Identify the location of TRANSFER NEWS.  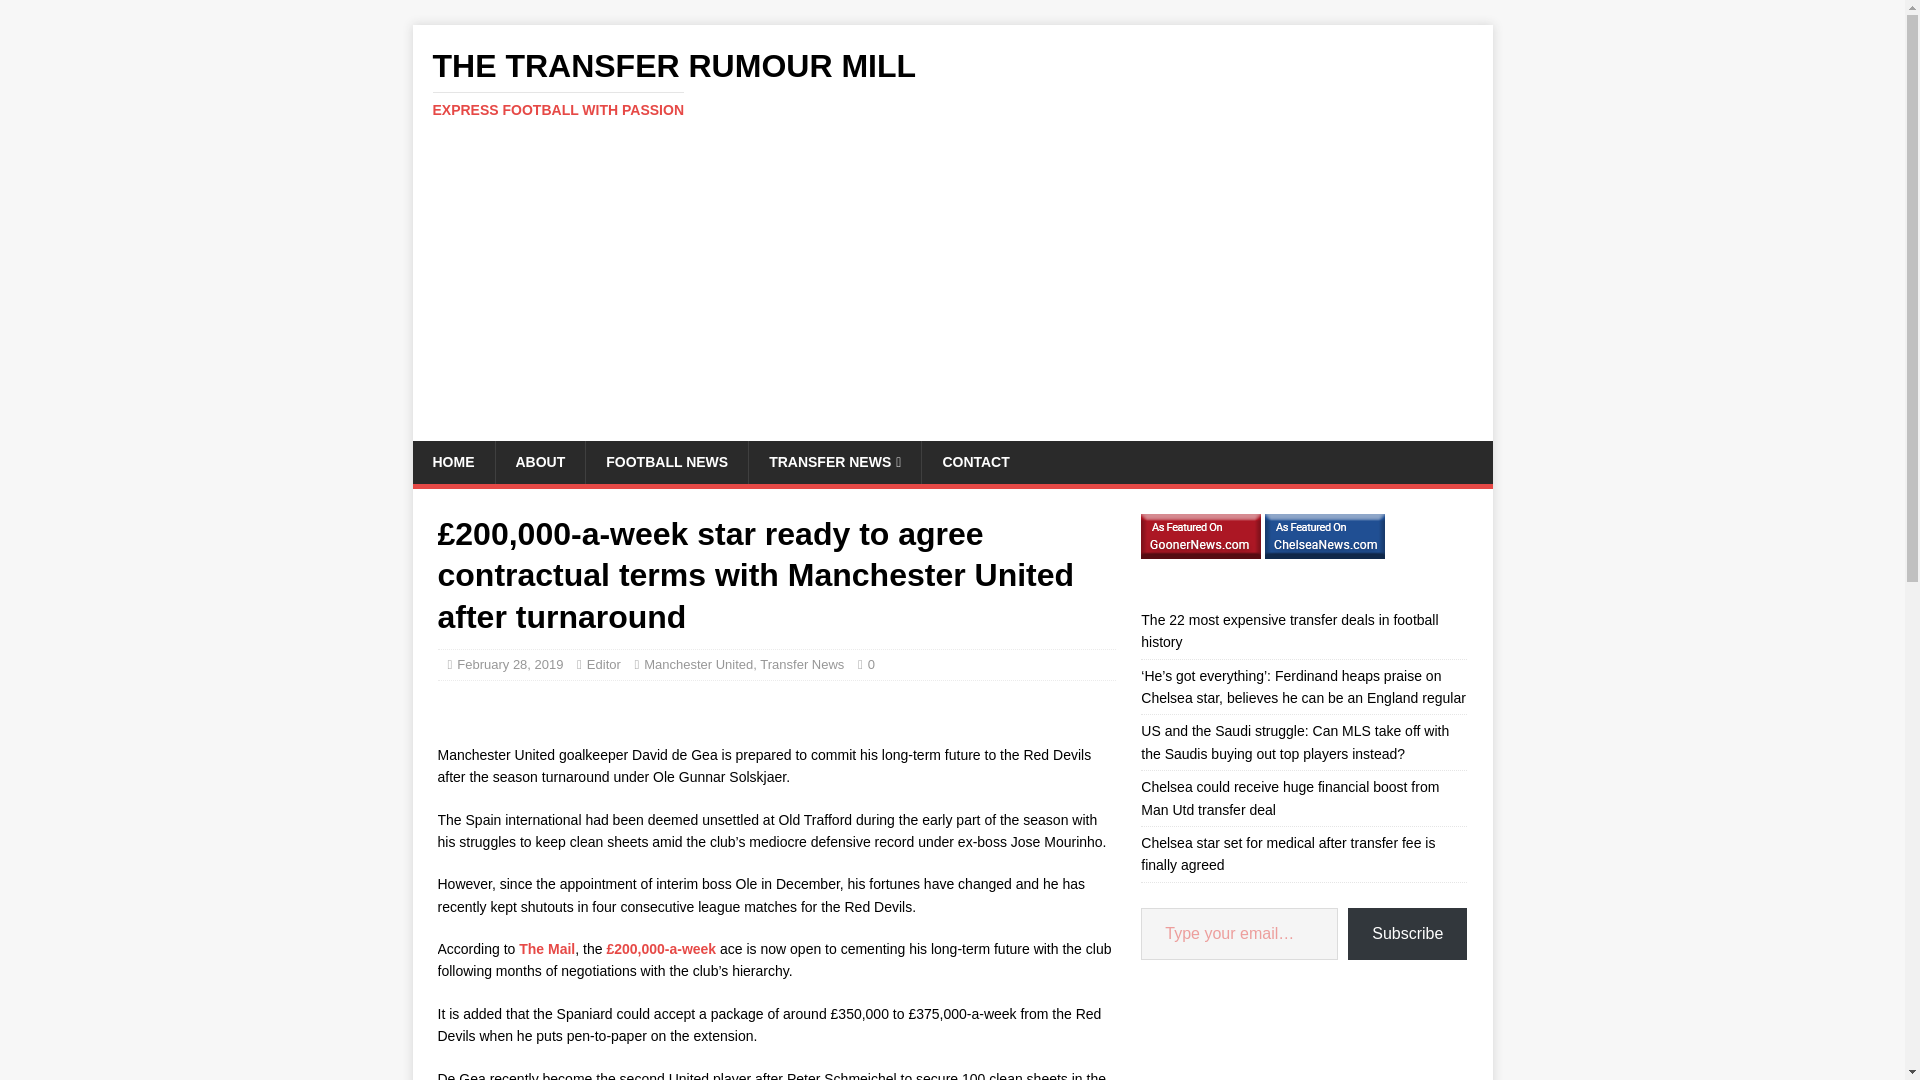
(834, 461).